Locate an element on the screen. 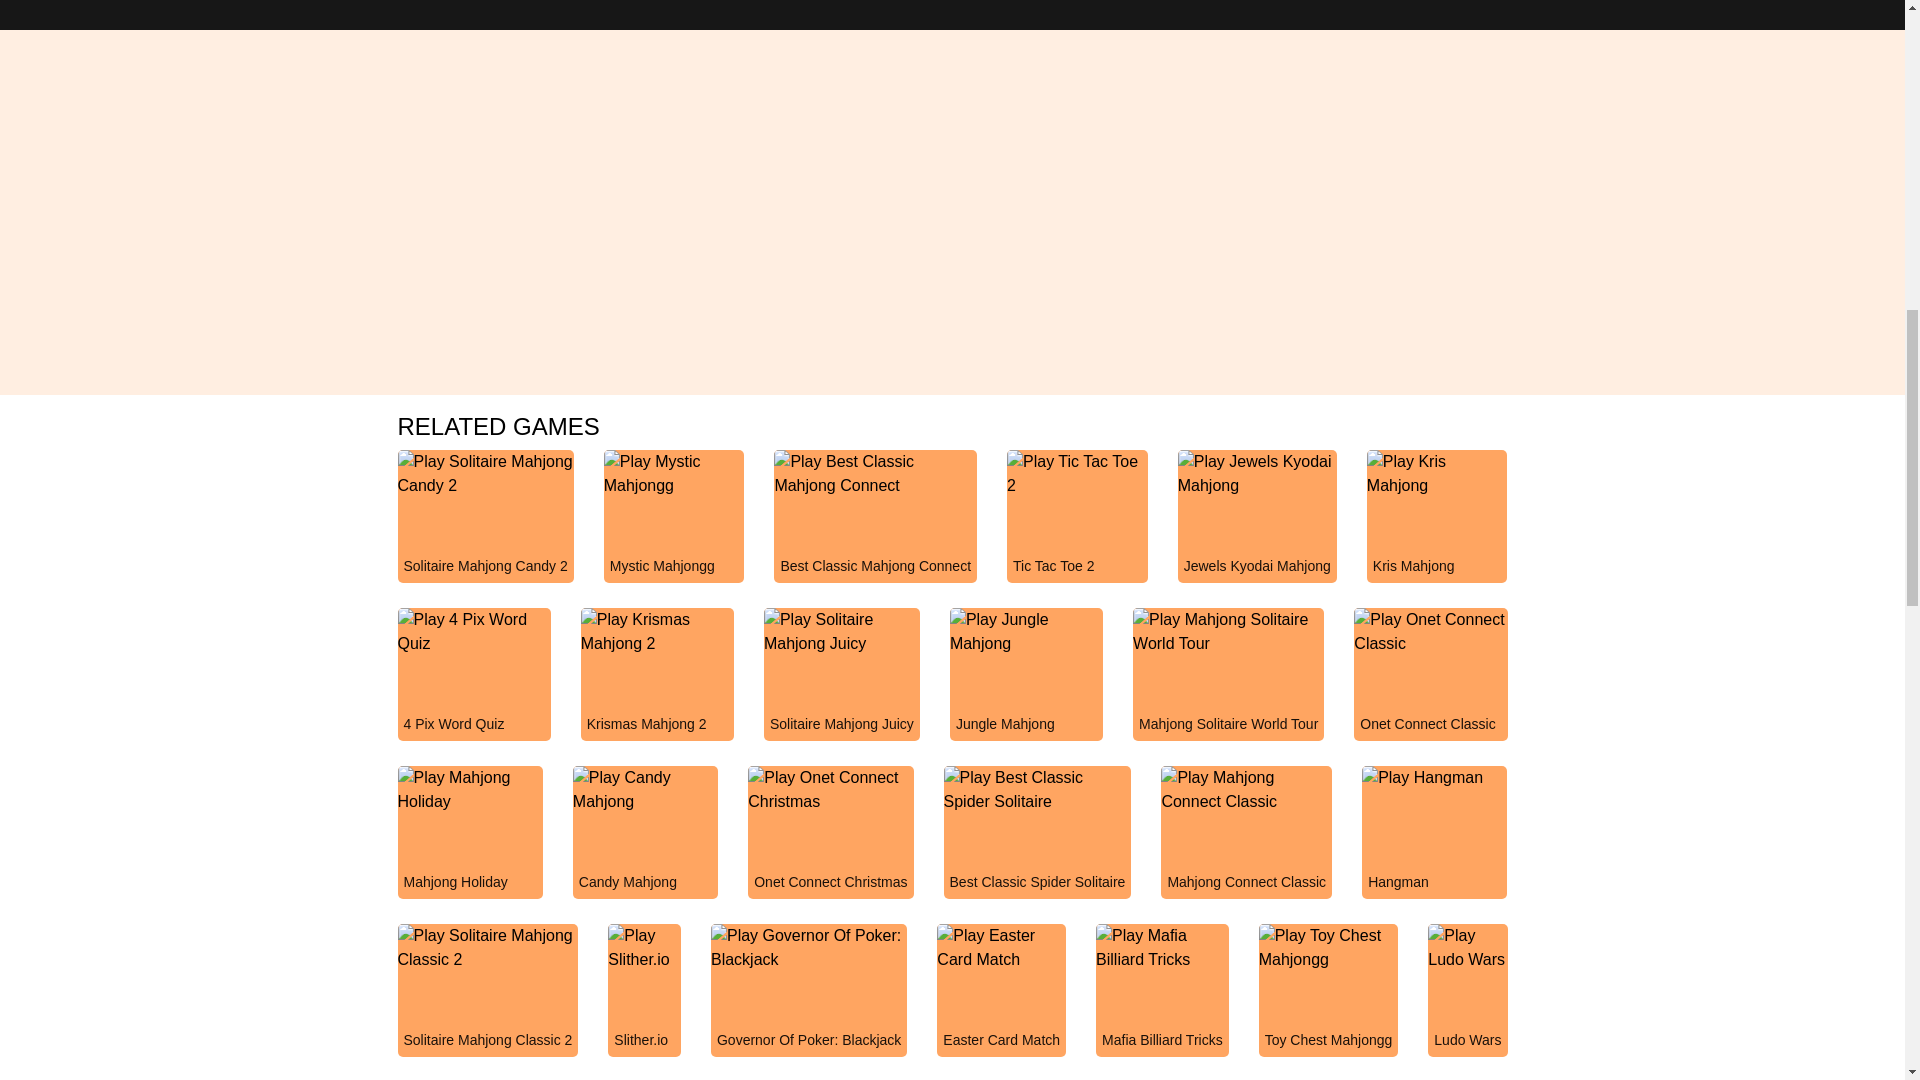 The height and width of the screenshot is (1080, 1920). Best Classic Mahjong Connect is located at coordinates (875, 536).